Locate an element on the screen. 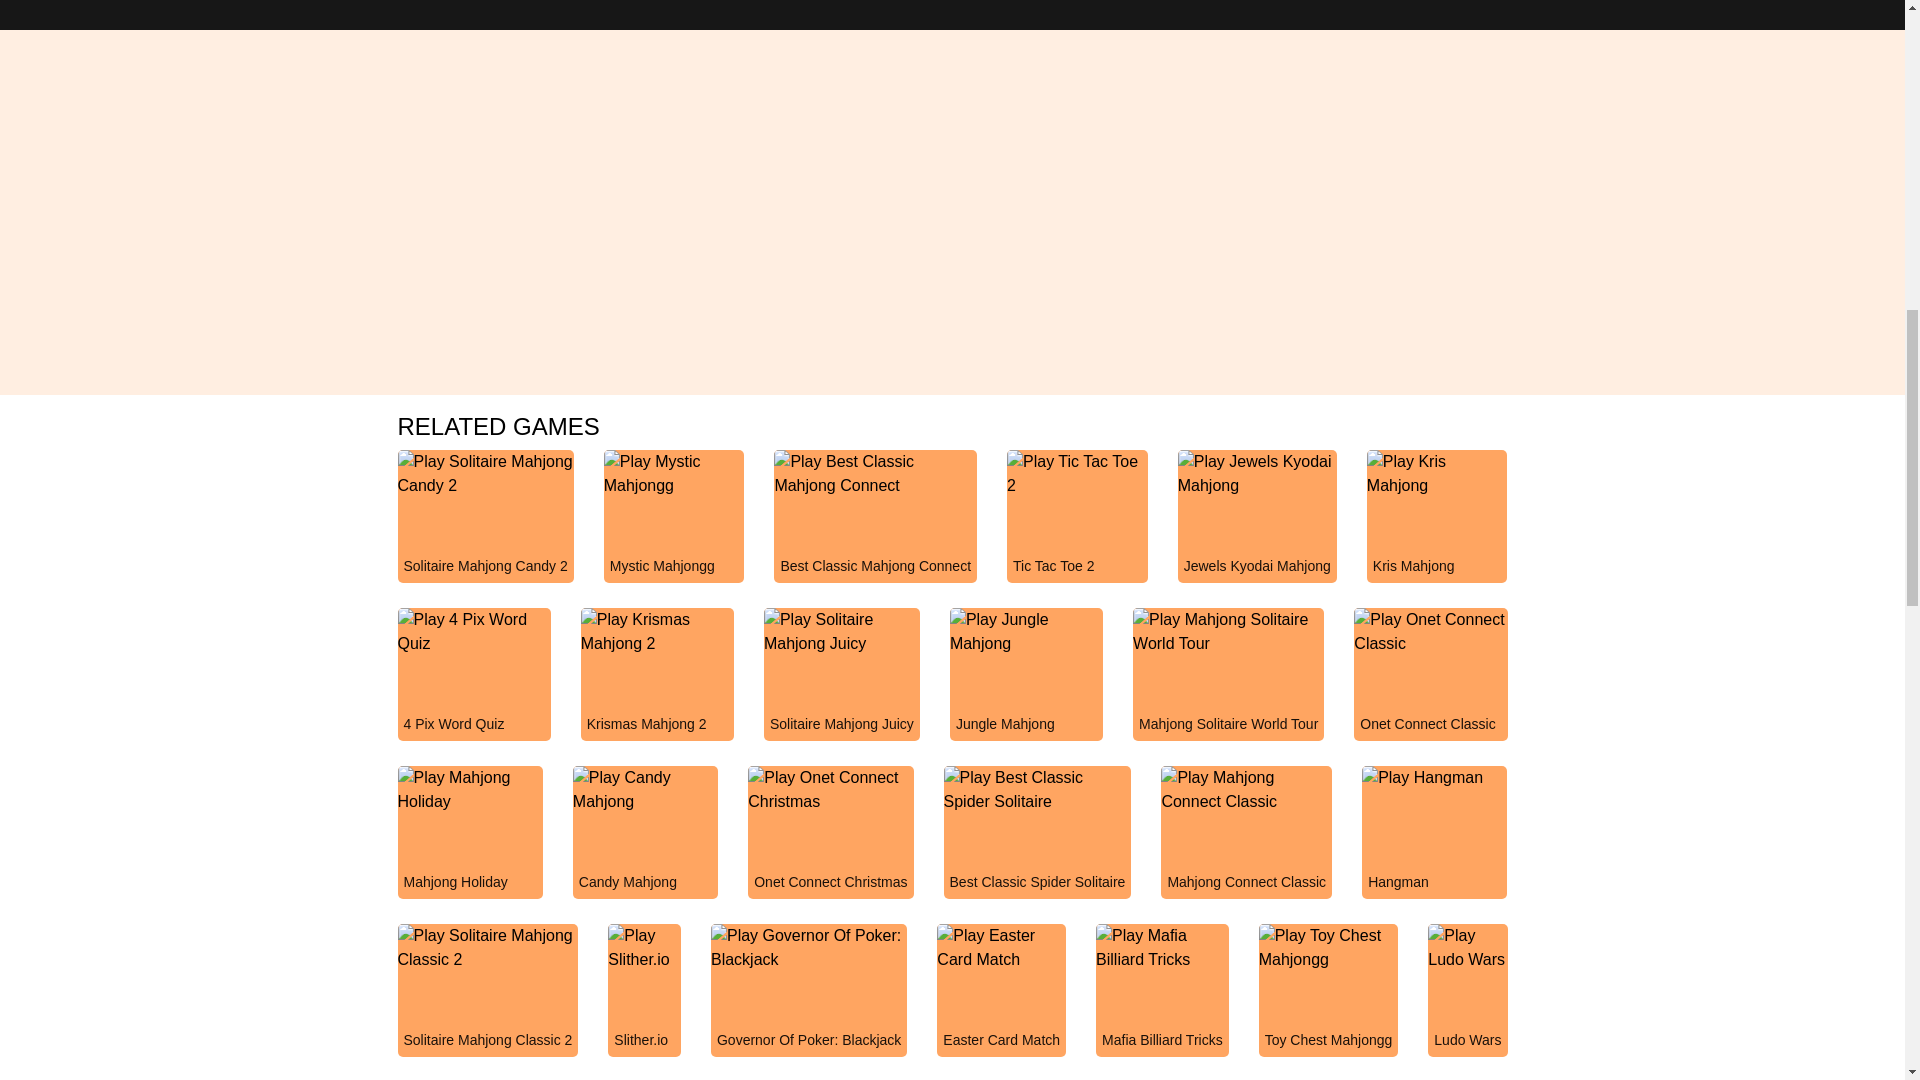 The height and width of the screenshot is (1080, 1920). Best Classic Mahjong Connect is located at coordinates (875, 536).